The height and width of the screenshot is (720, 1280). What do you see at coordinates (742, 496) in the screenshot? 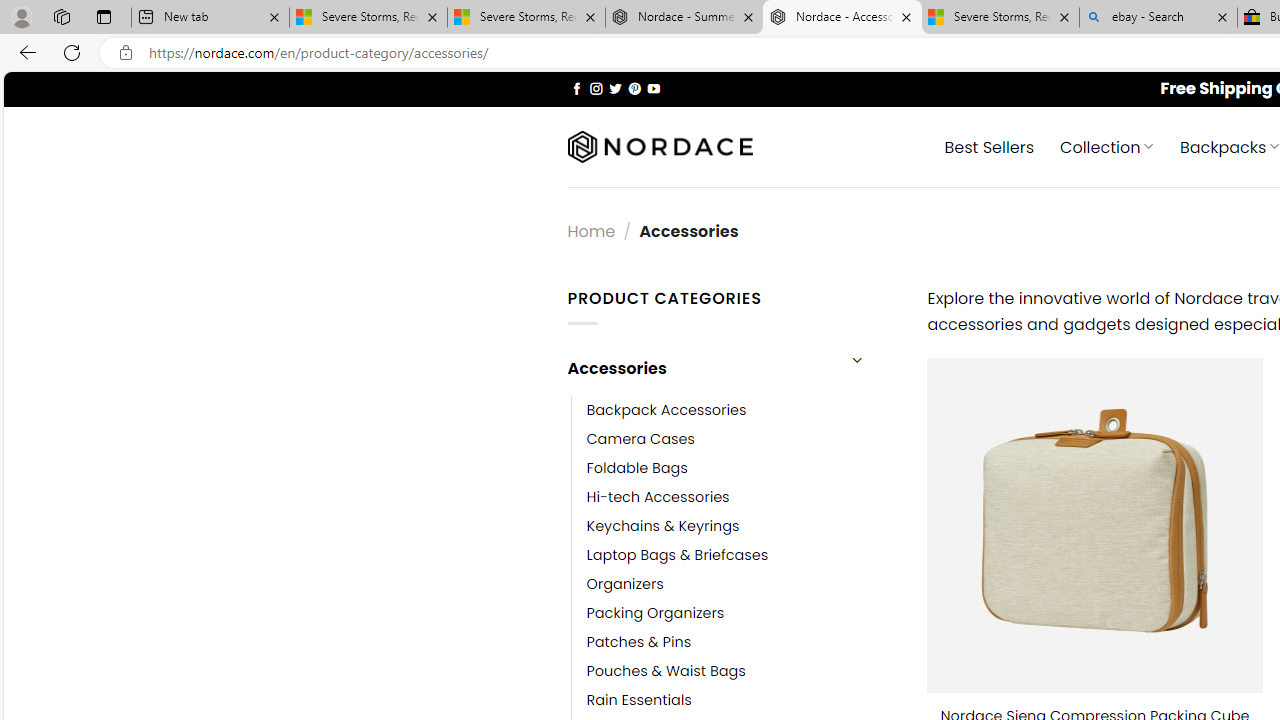
I see `Hi-tech Accessories` at bounding box center [742, 496].